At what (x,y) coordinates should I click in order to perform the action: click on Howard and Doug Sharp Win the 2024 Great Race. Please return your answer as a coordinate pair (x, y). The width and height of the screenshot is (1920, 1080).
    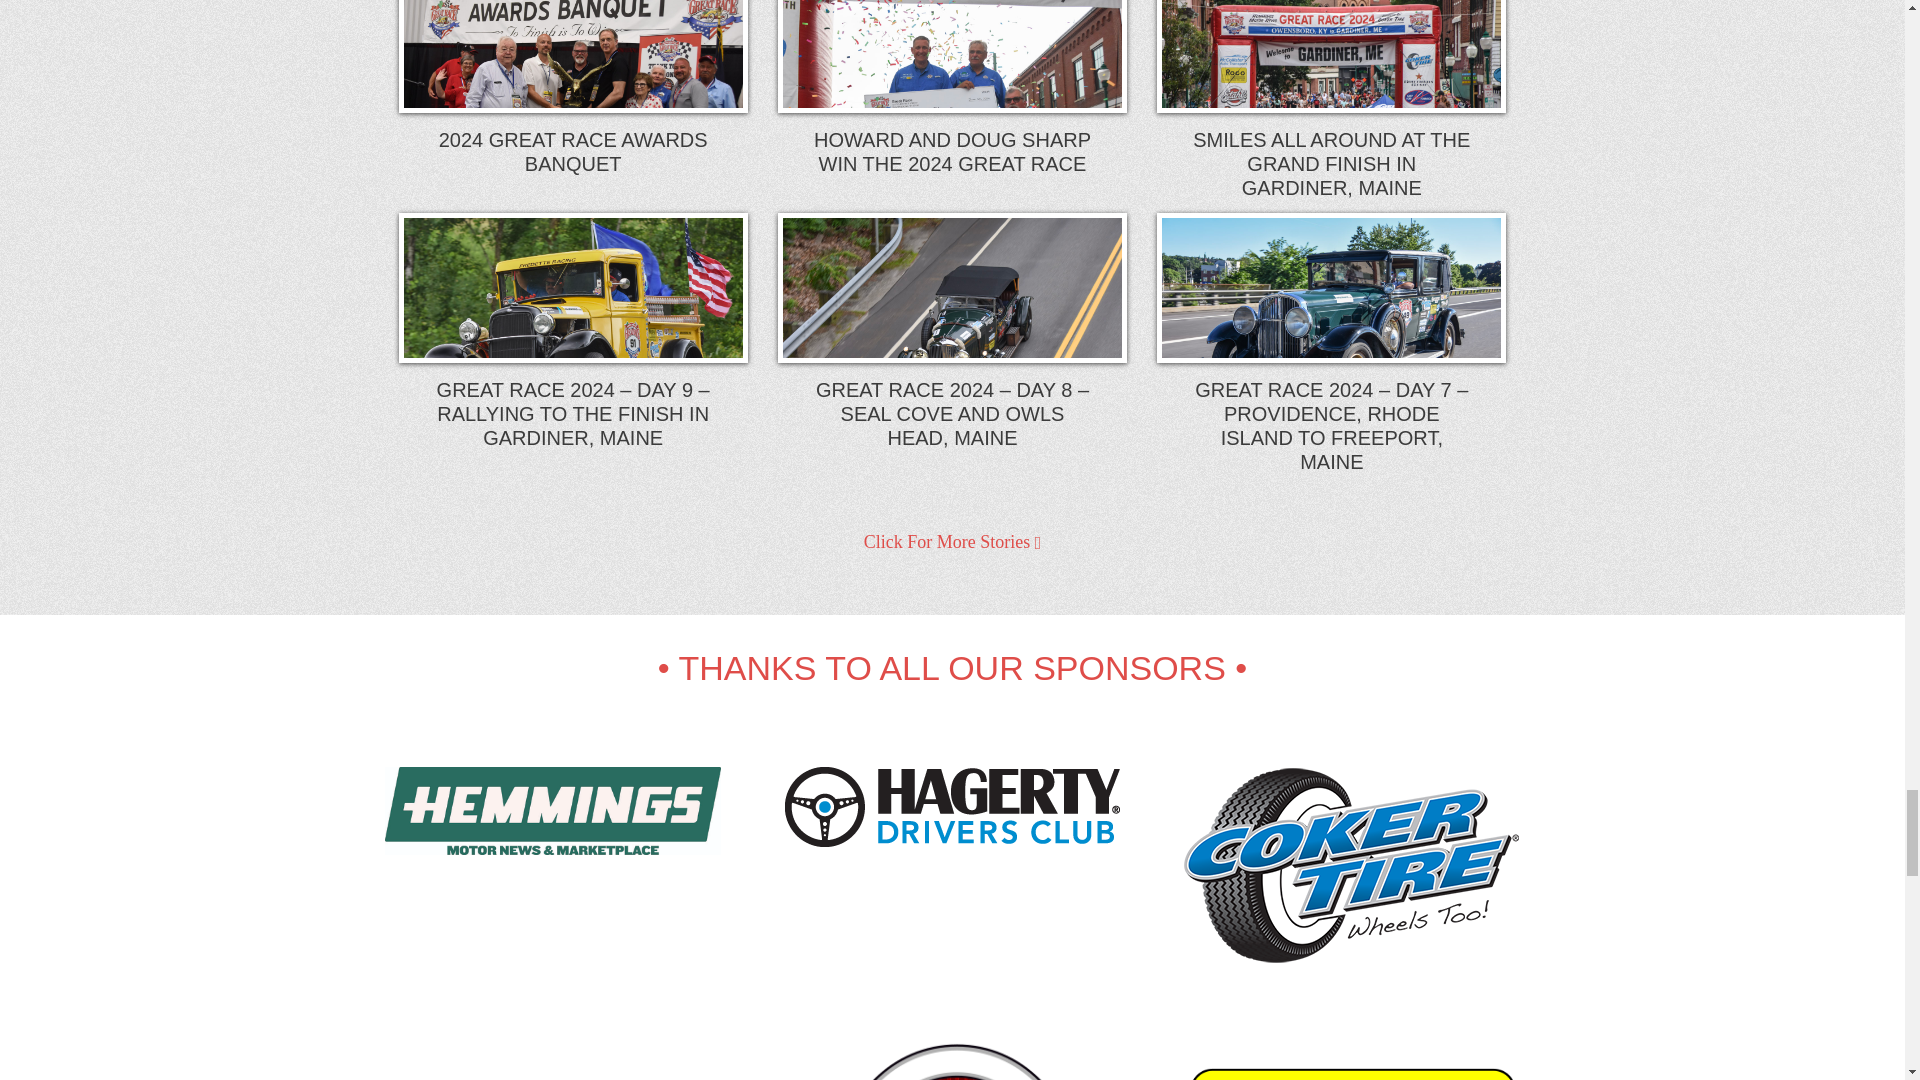
    Looking at the image, I should click on (952, 106).